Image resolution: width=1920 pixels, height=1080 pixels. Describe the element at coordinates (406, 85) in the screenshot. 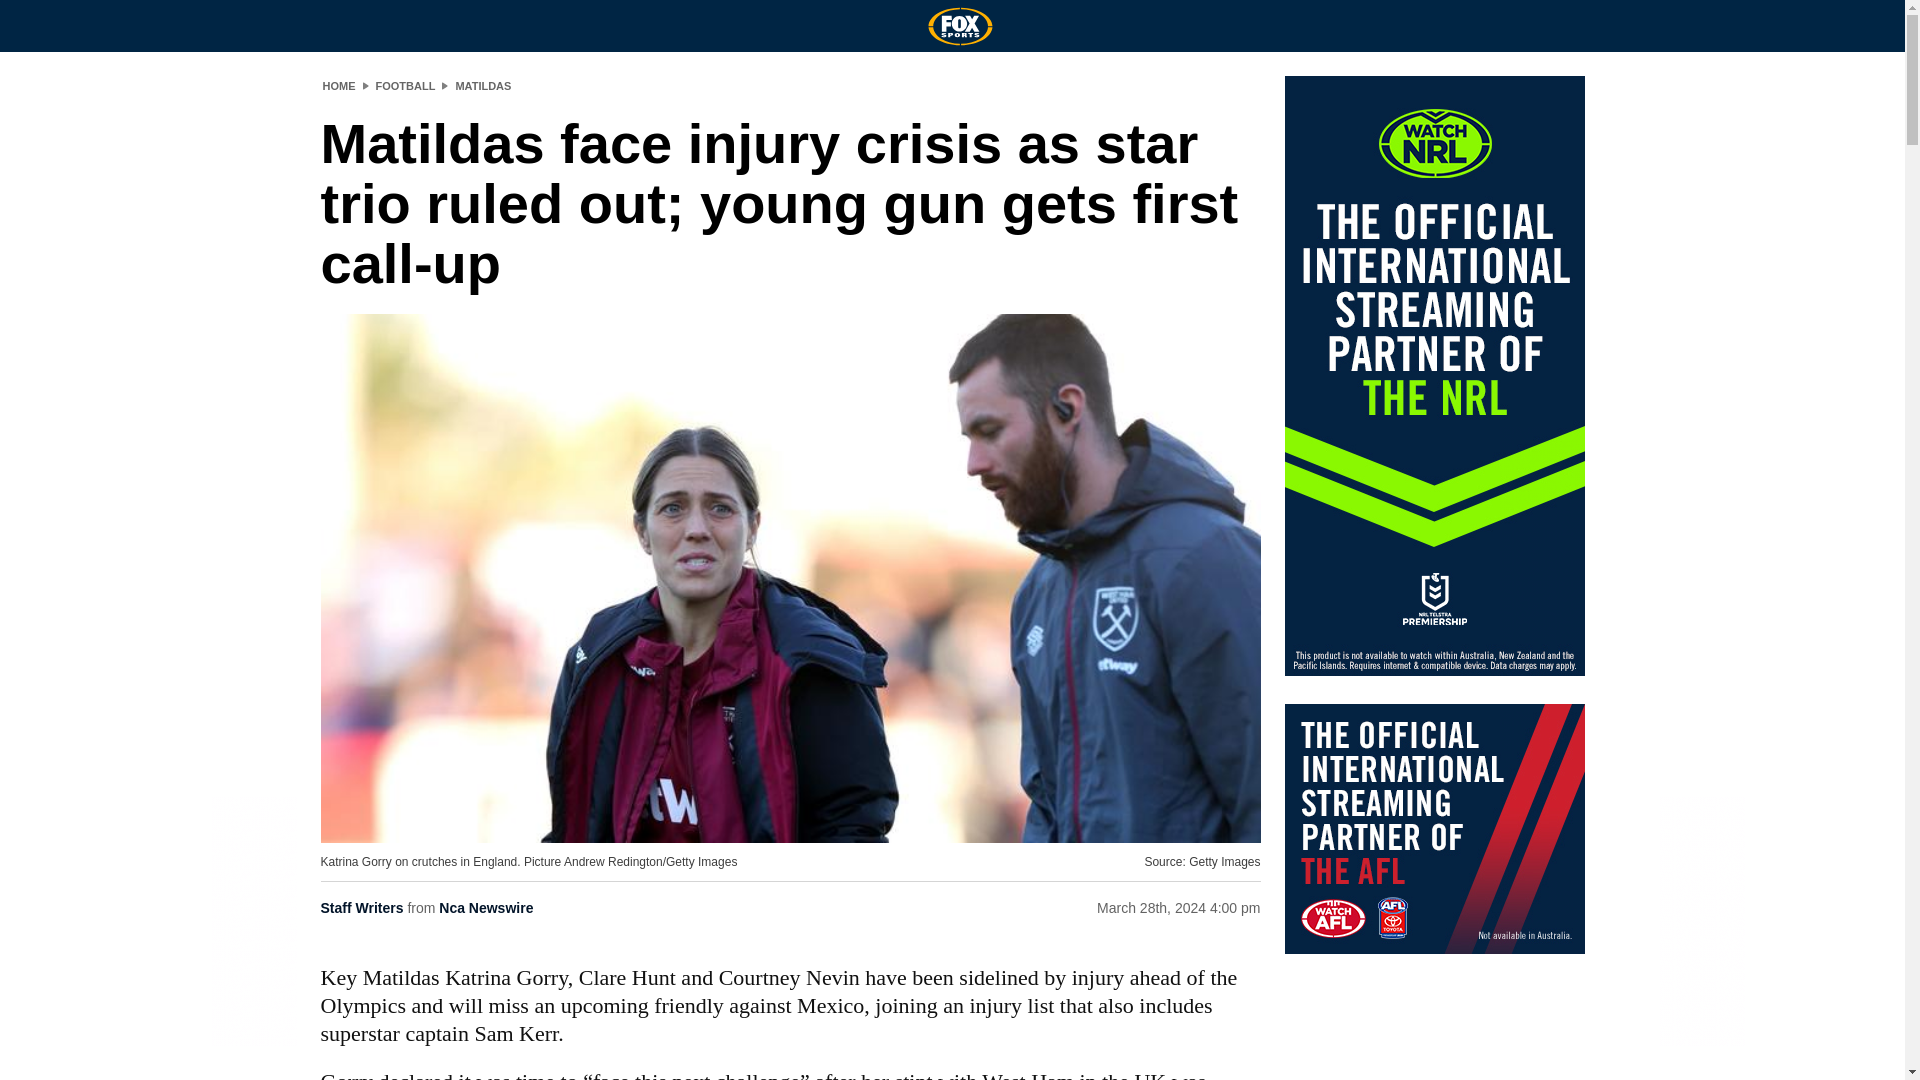

I see `FOOTBALL` at that location.